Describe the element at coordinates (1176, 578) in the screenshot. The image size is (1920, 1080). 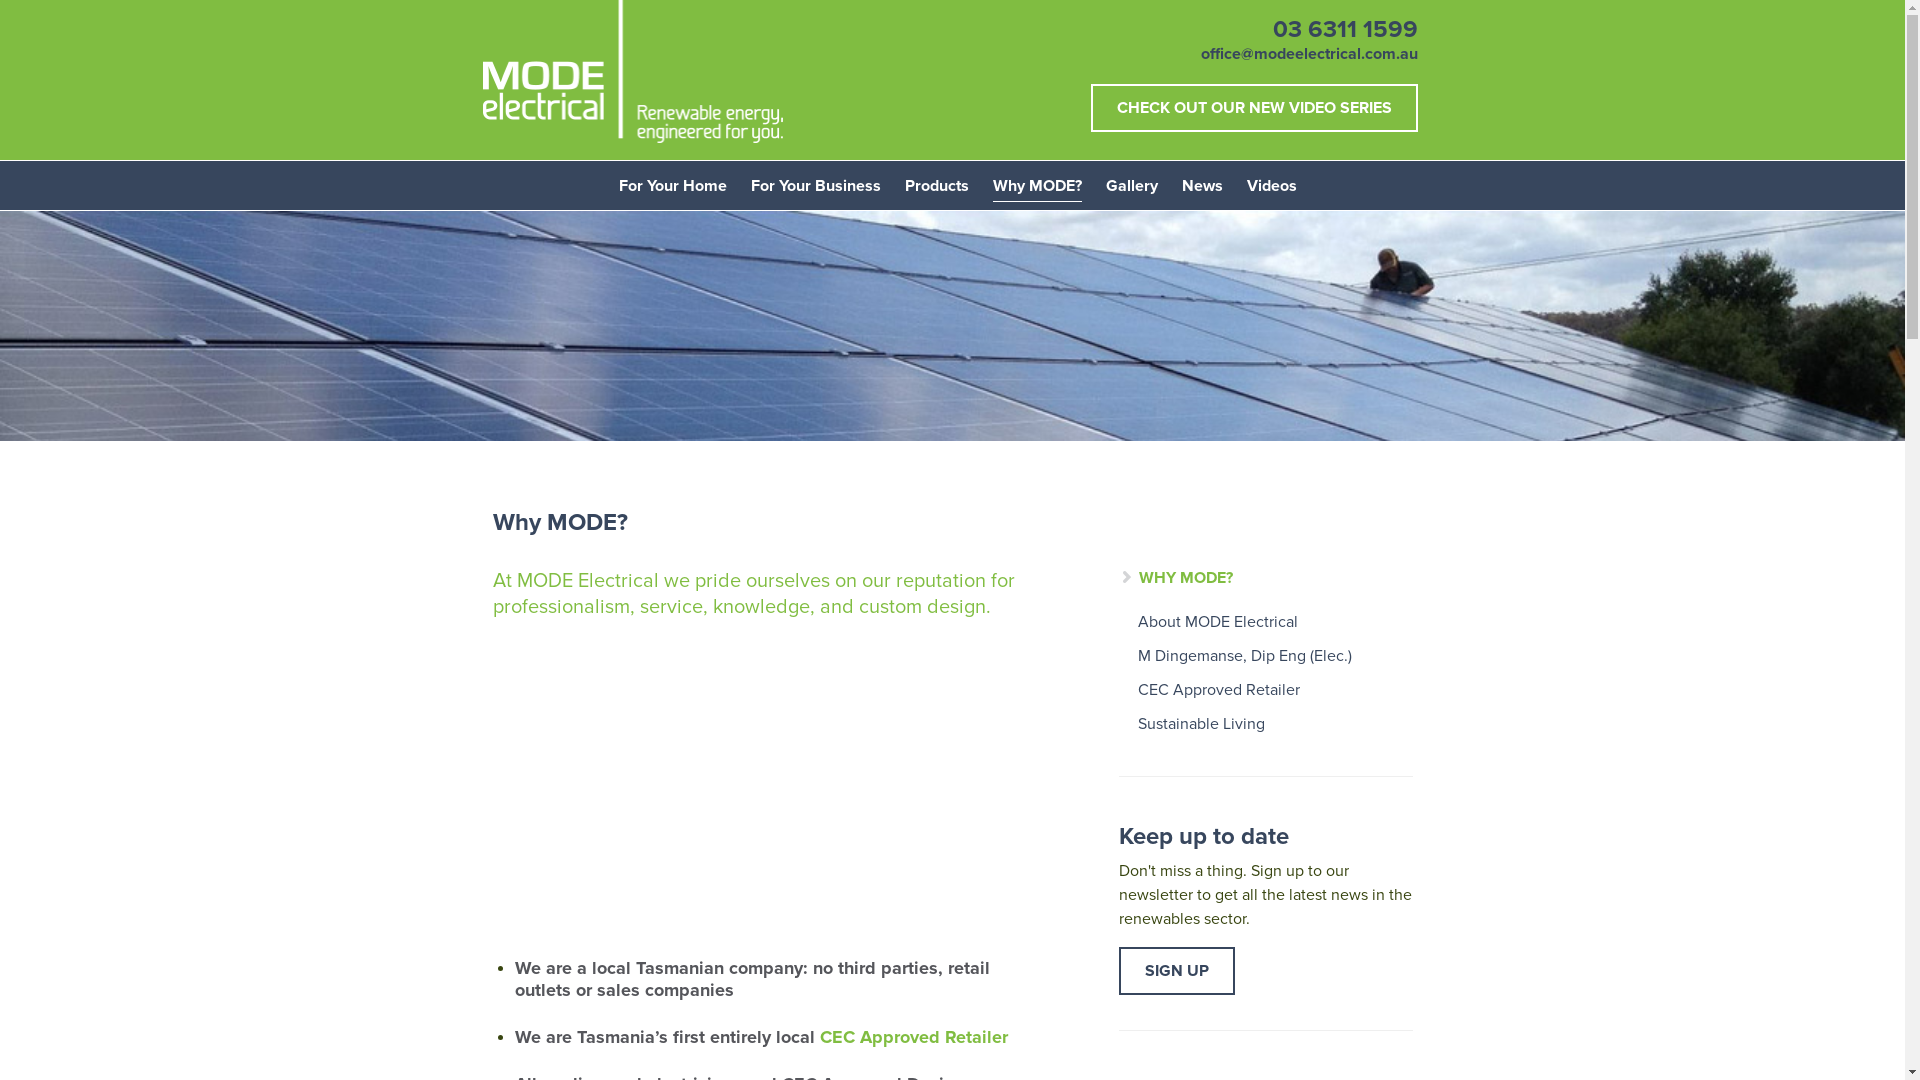
I see `WHY MODE?` at that location.